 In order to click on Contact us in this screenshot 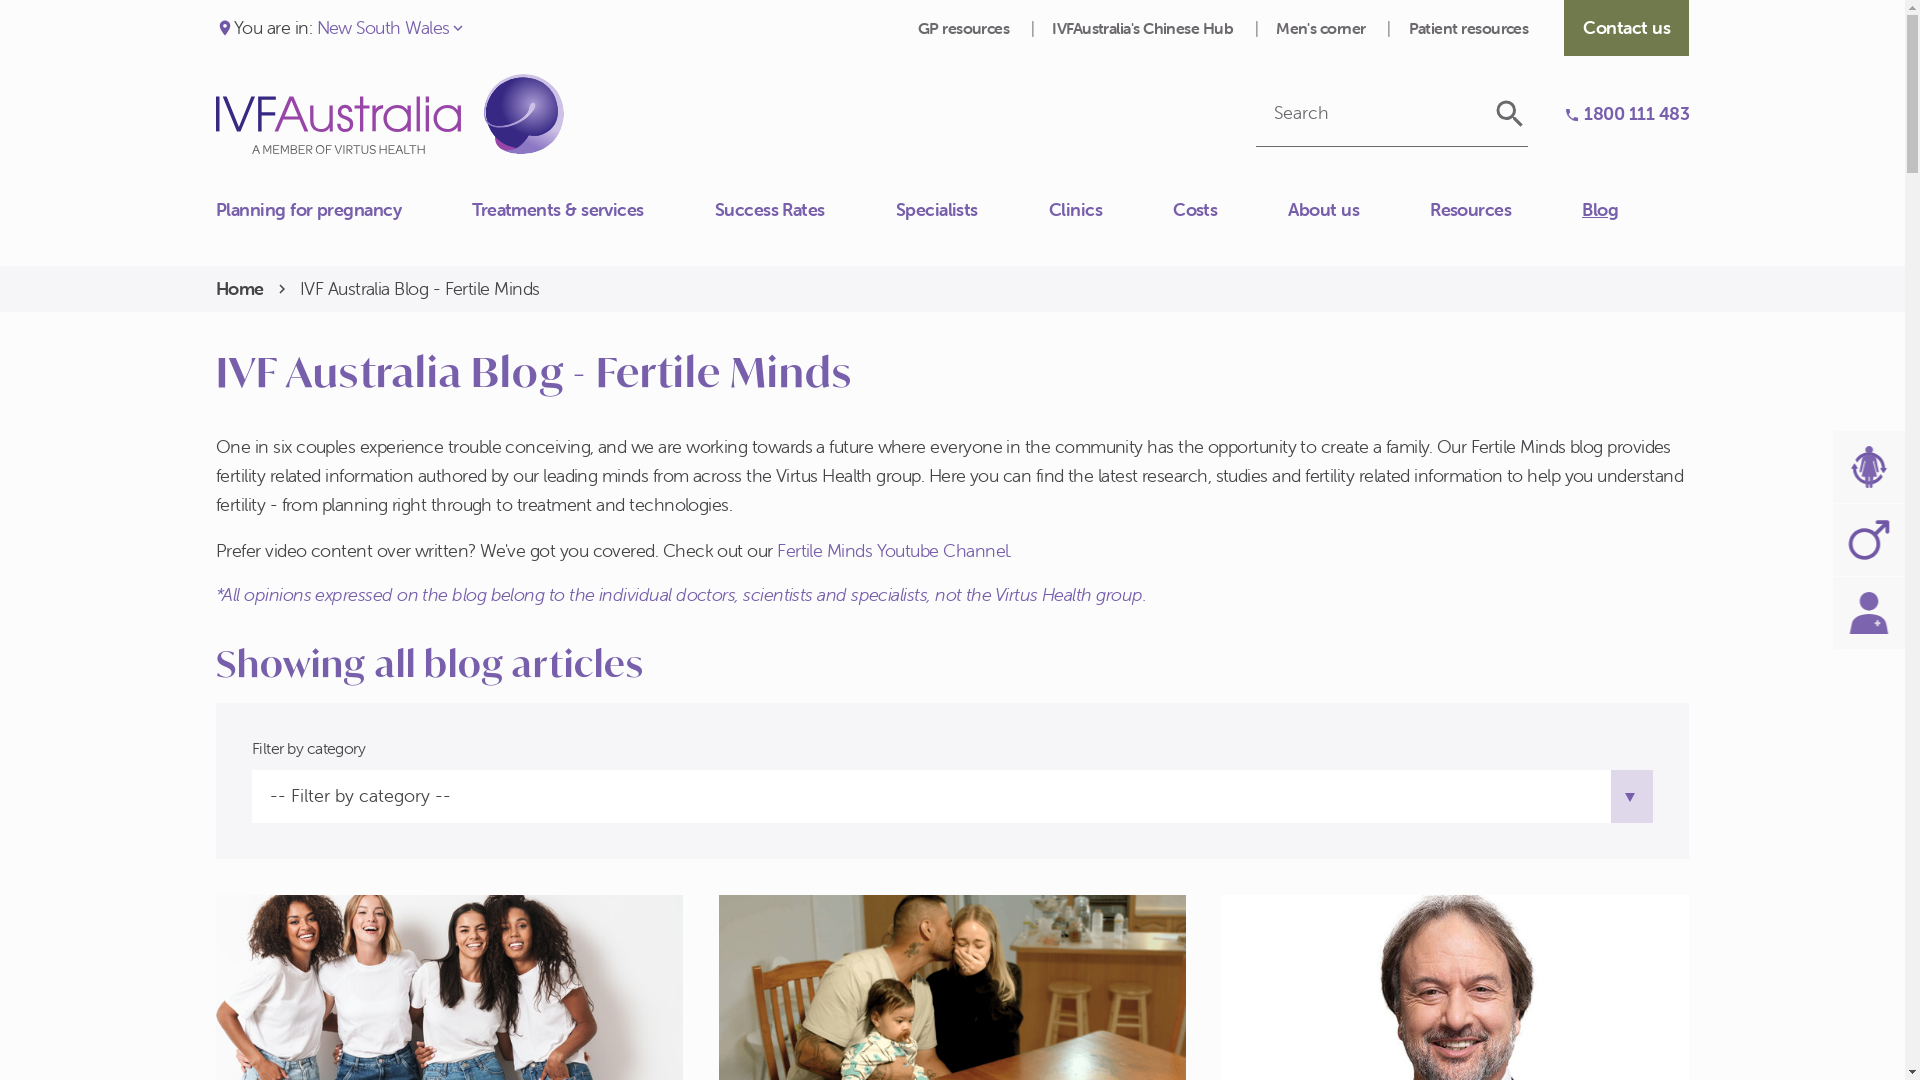, I will do `click(216, 220)`.